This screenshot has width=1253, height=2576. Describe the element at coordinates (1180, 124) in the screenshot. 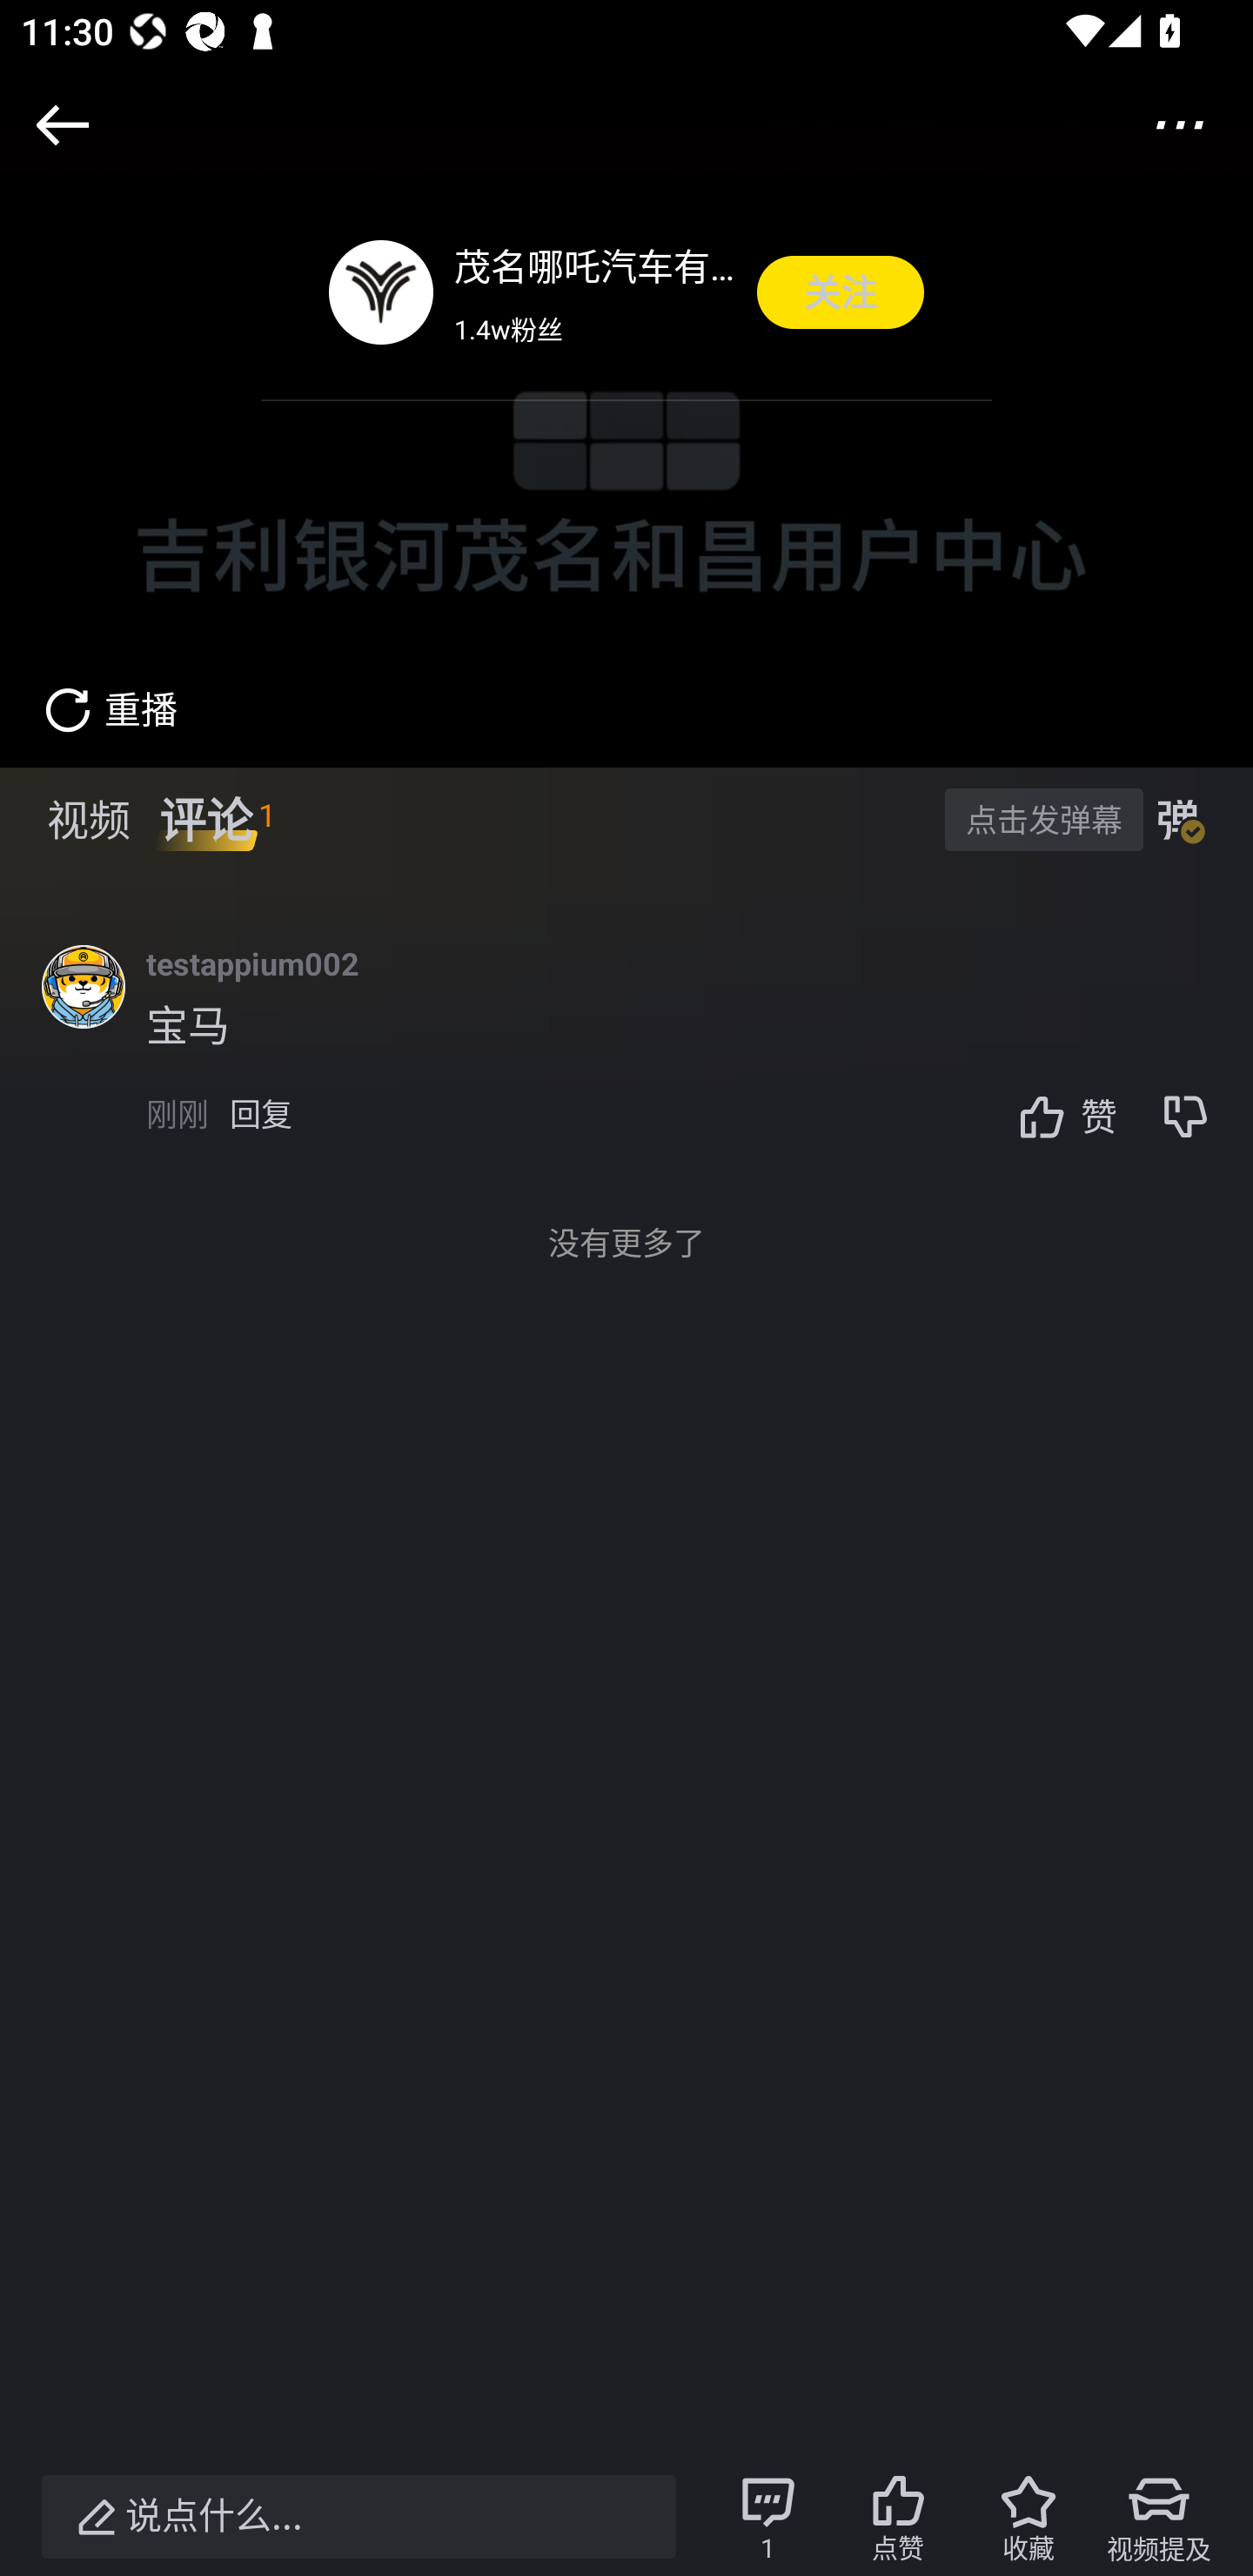

I see `` at that location.